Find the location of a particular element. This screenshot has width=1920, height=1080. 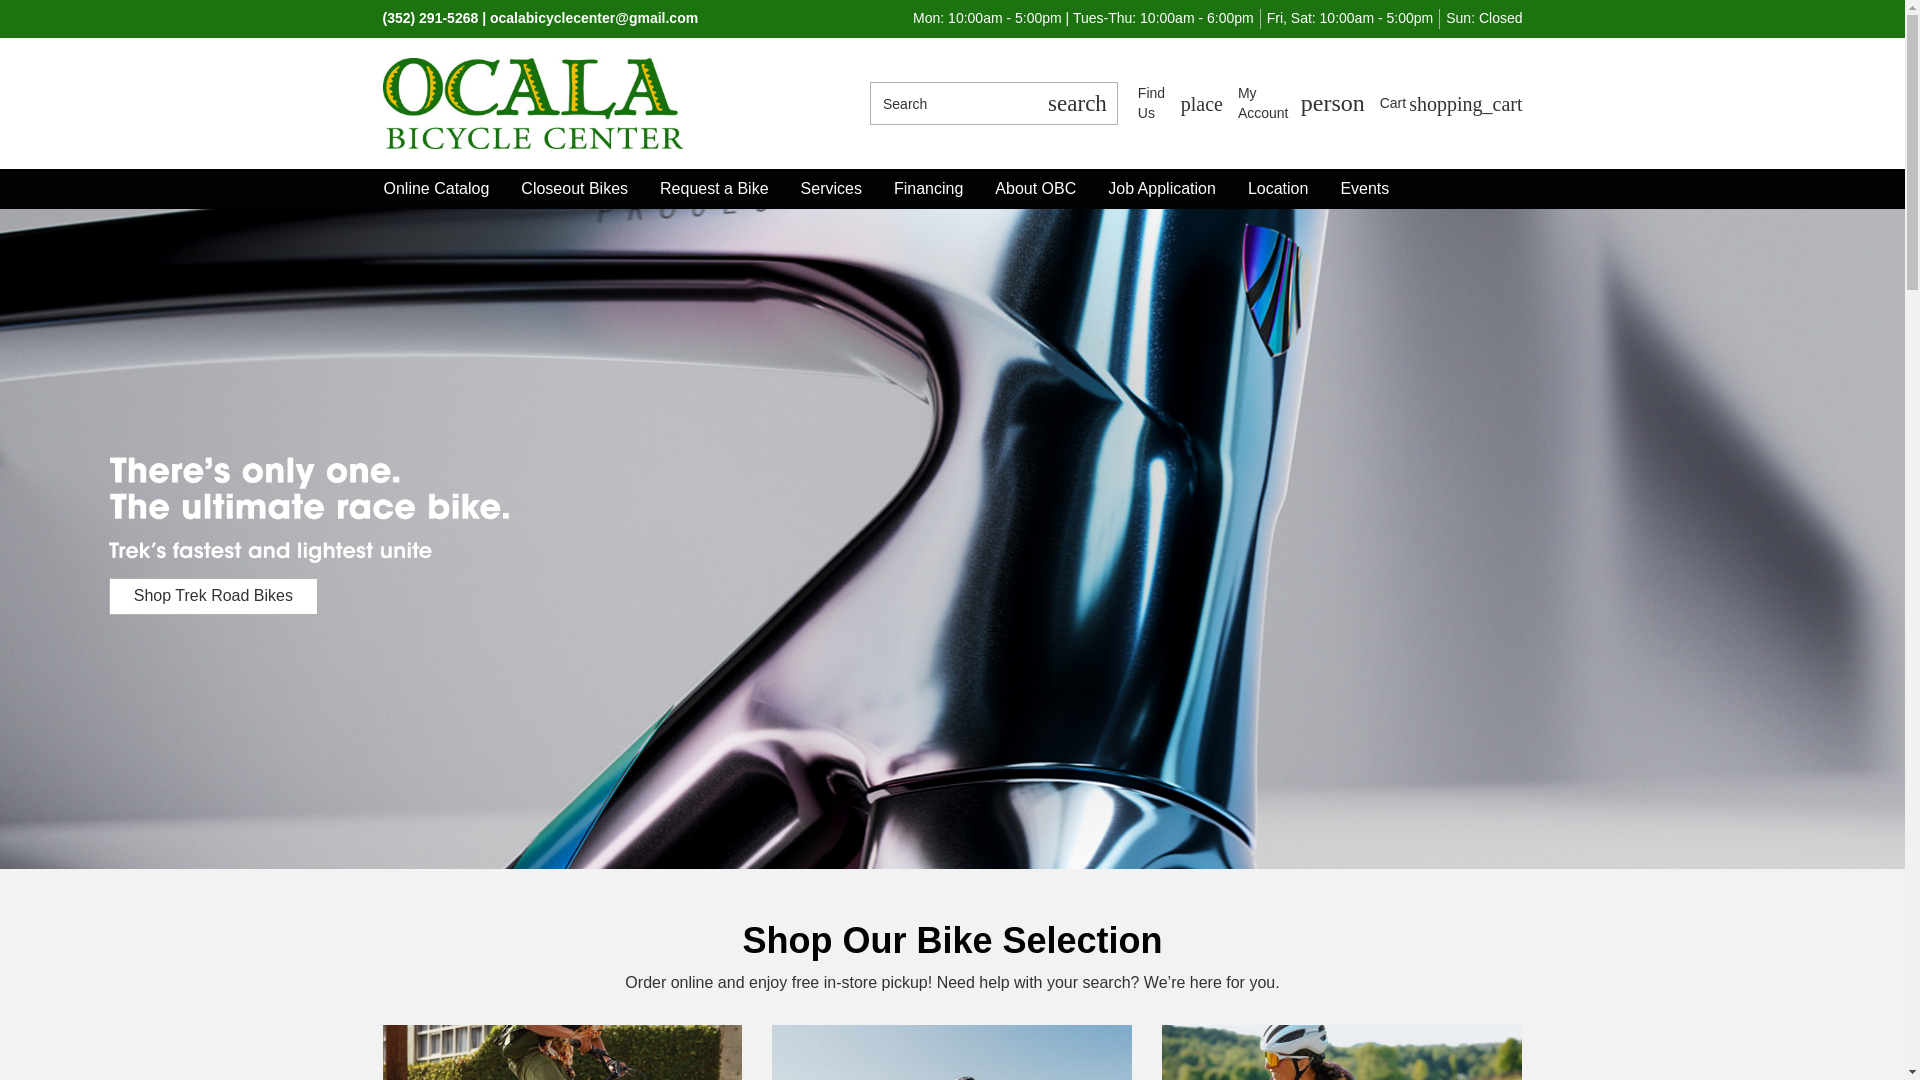

Road Bikes is located at coordinates (1180, 104).